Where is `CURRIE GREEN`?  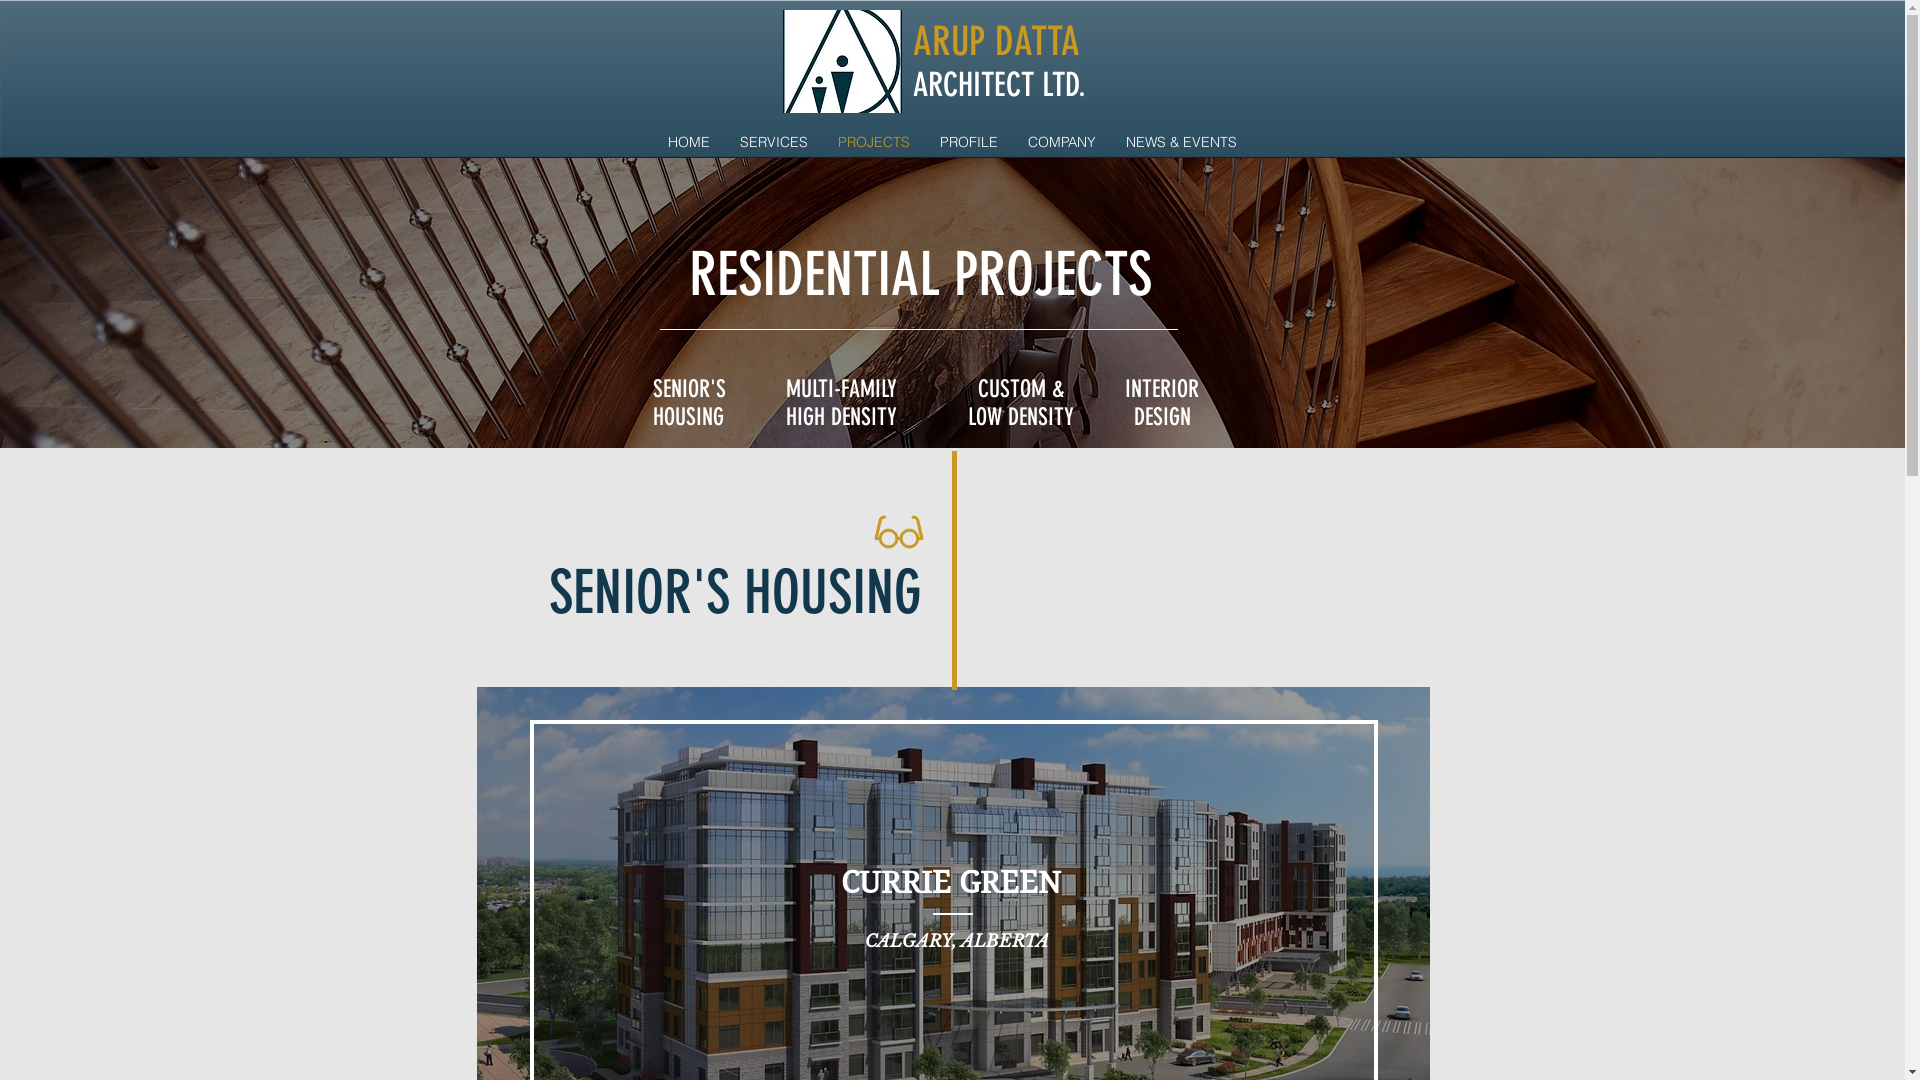
CURRIE GREEN is located at coordinates (951, 883).